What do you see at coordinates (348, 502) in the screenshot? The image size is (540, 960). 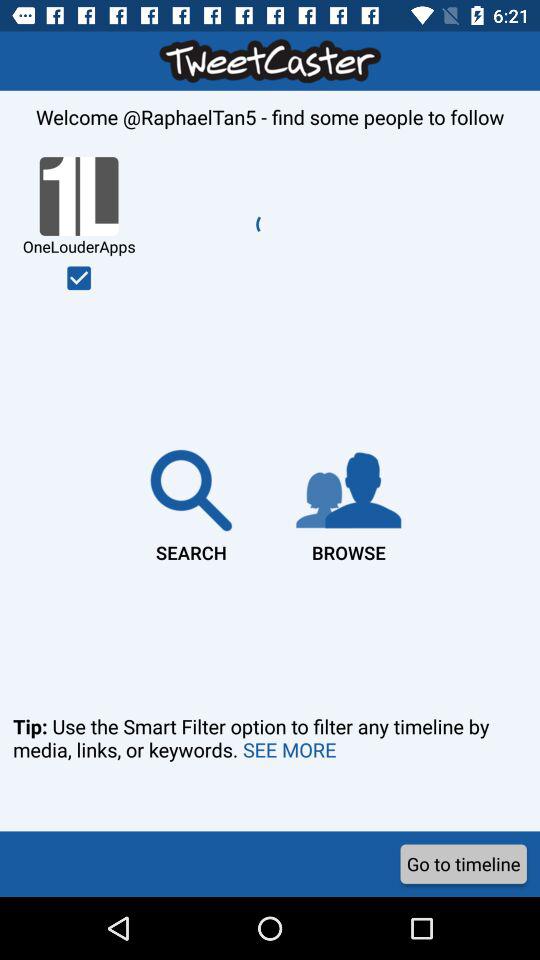 I see `turn off item next to search` at bounding box center [348, 502].